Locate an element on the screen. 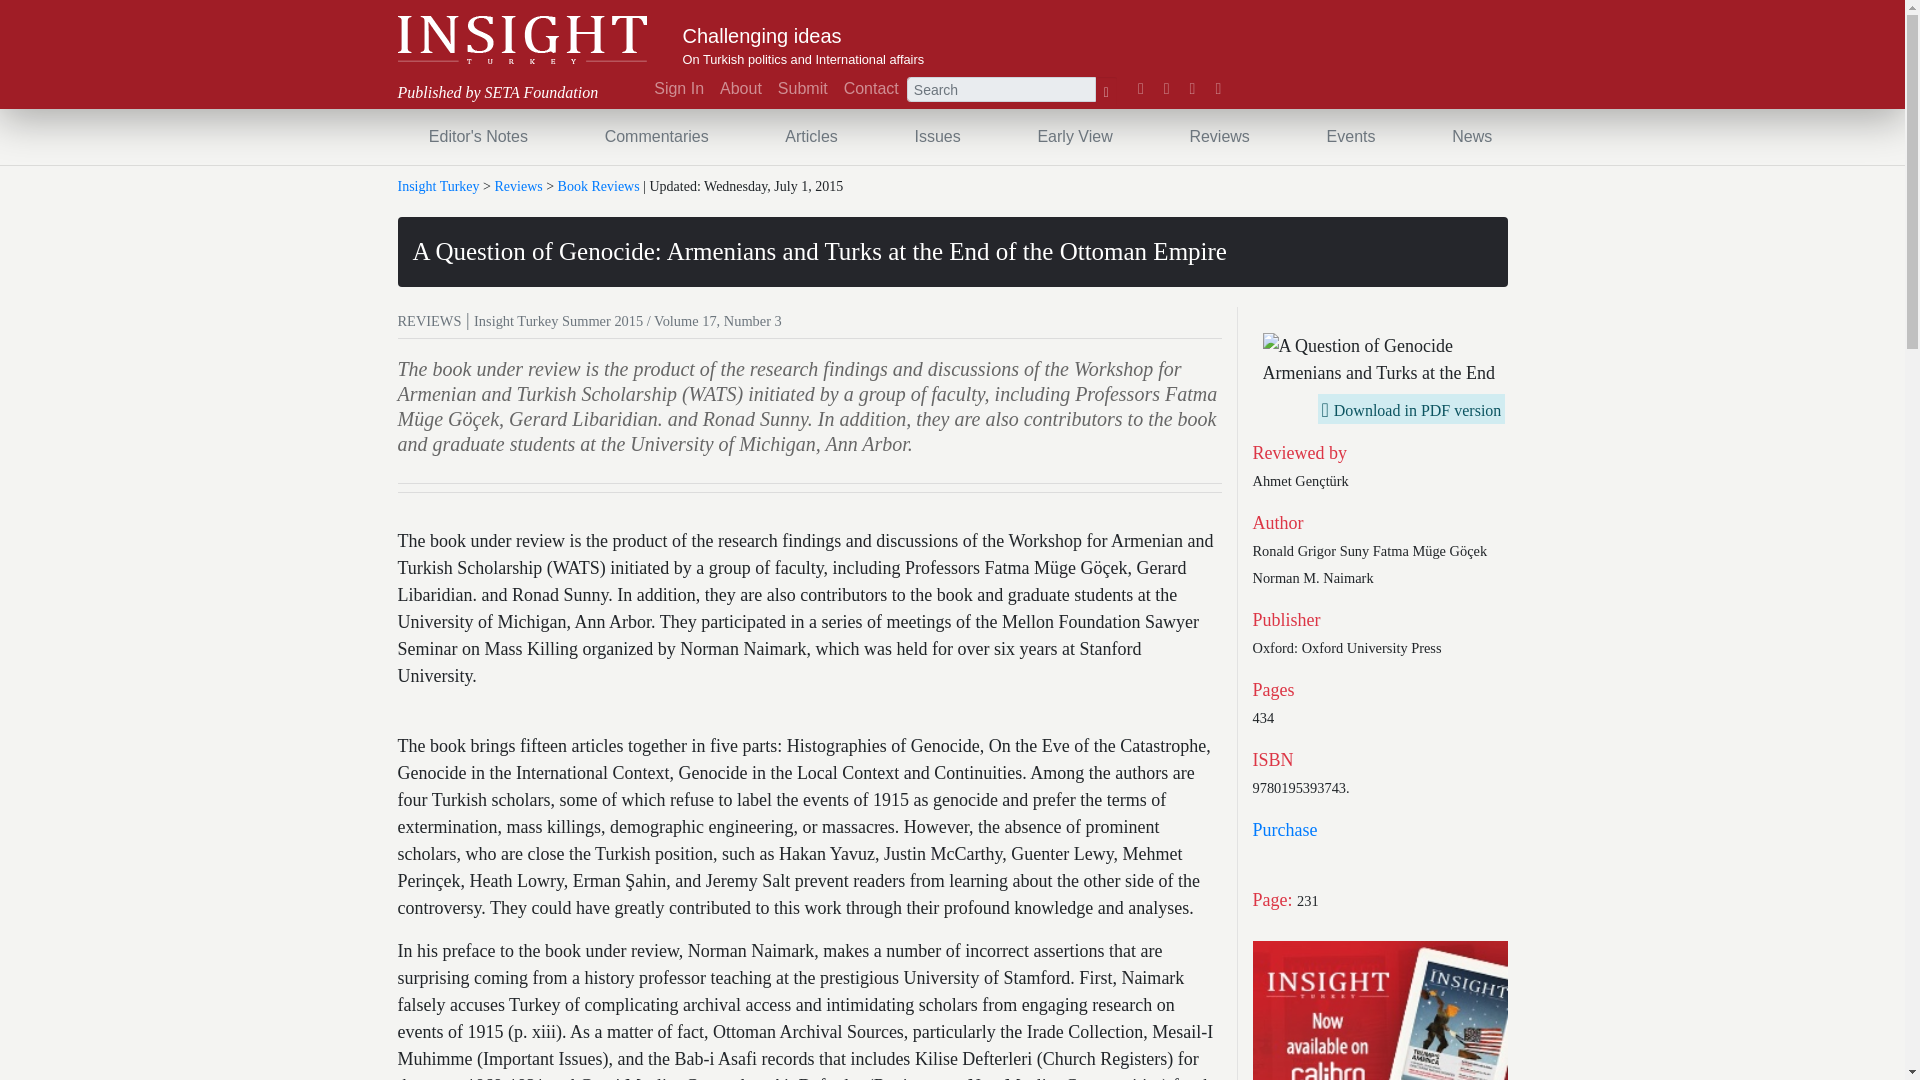  Contact is located at coordinates (870, 89).